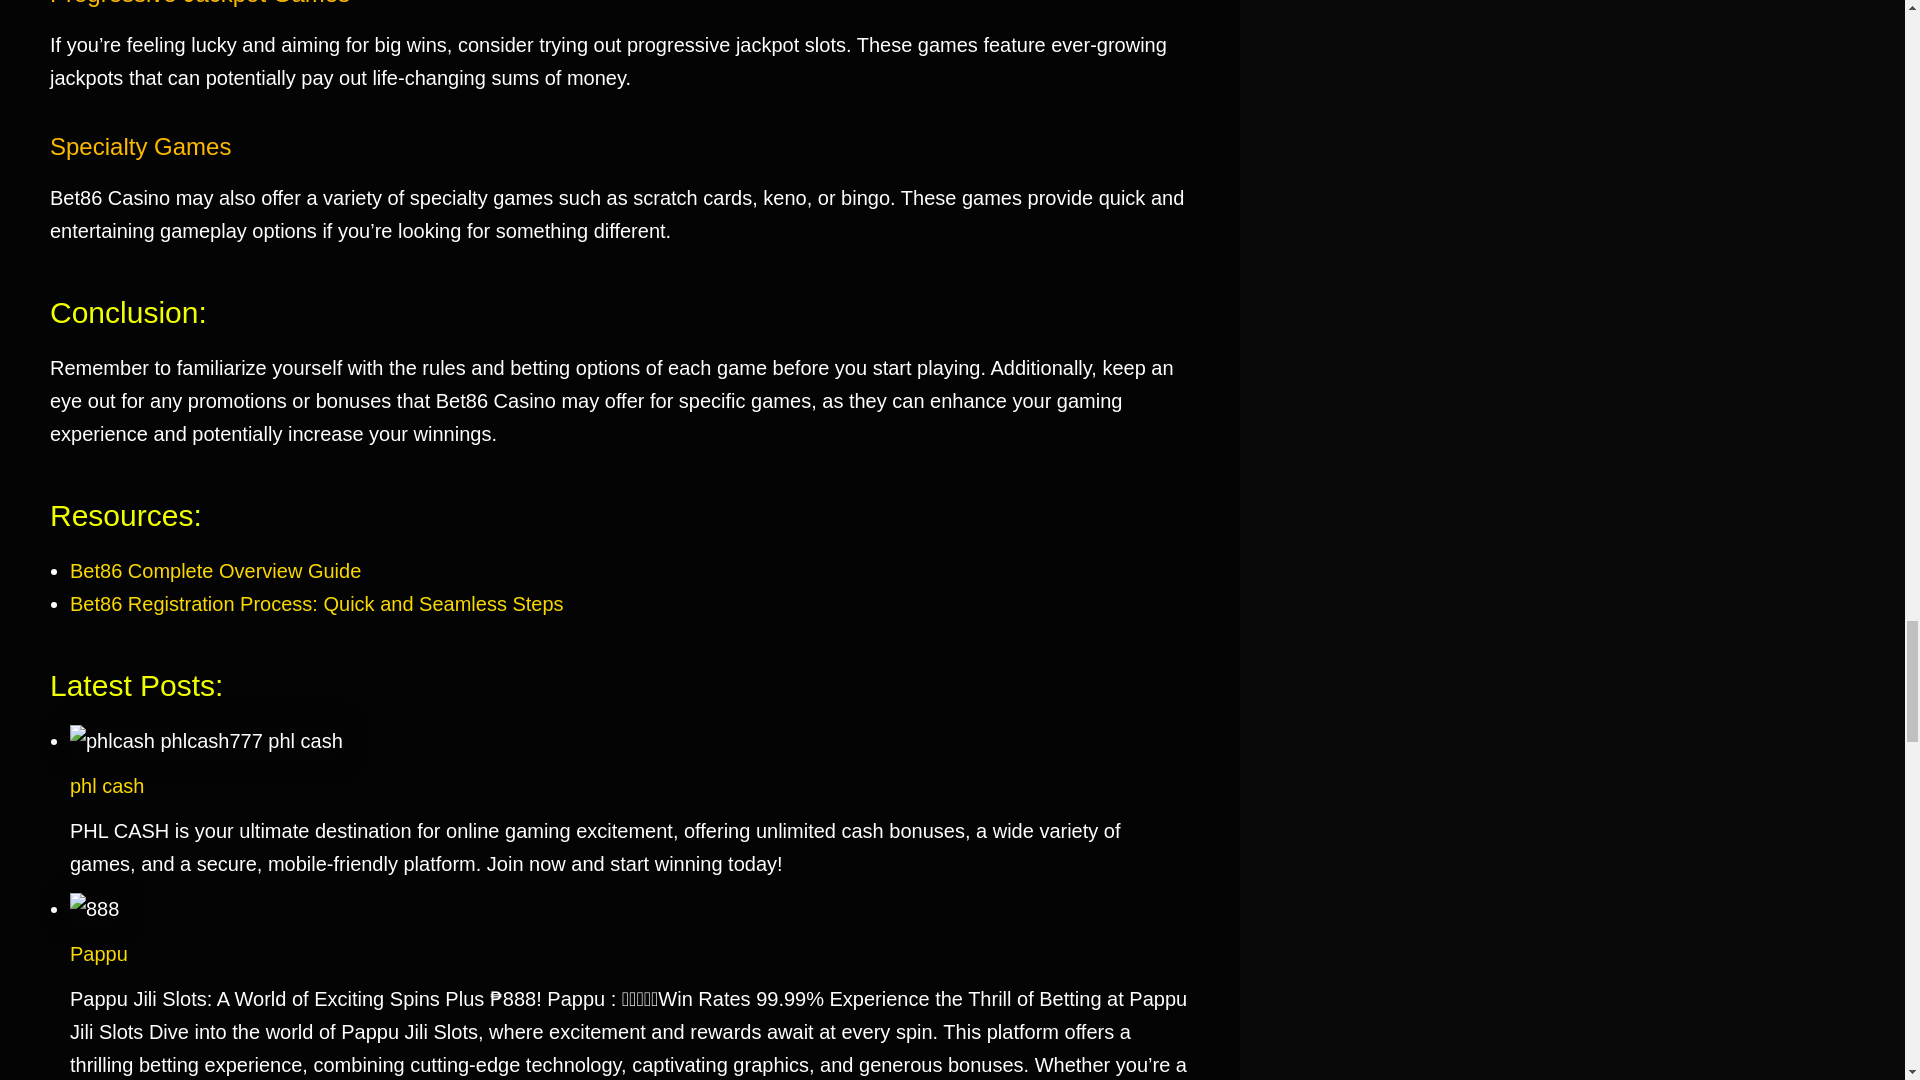  What do you see at coordinates (214, 571) in the screenshot?
I see `Bet86 Complete Overview Guide` at bounding box center [214, 571].